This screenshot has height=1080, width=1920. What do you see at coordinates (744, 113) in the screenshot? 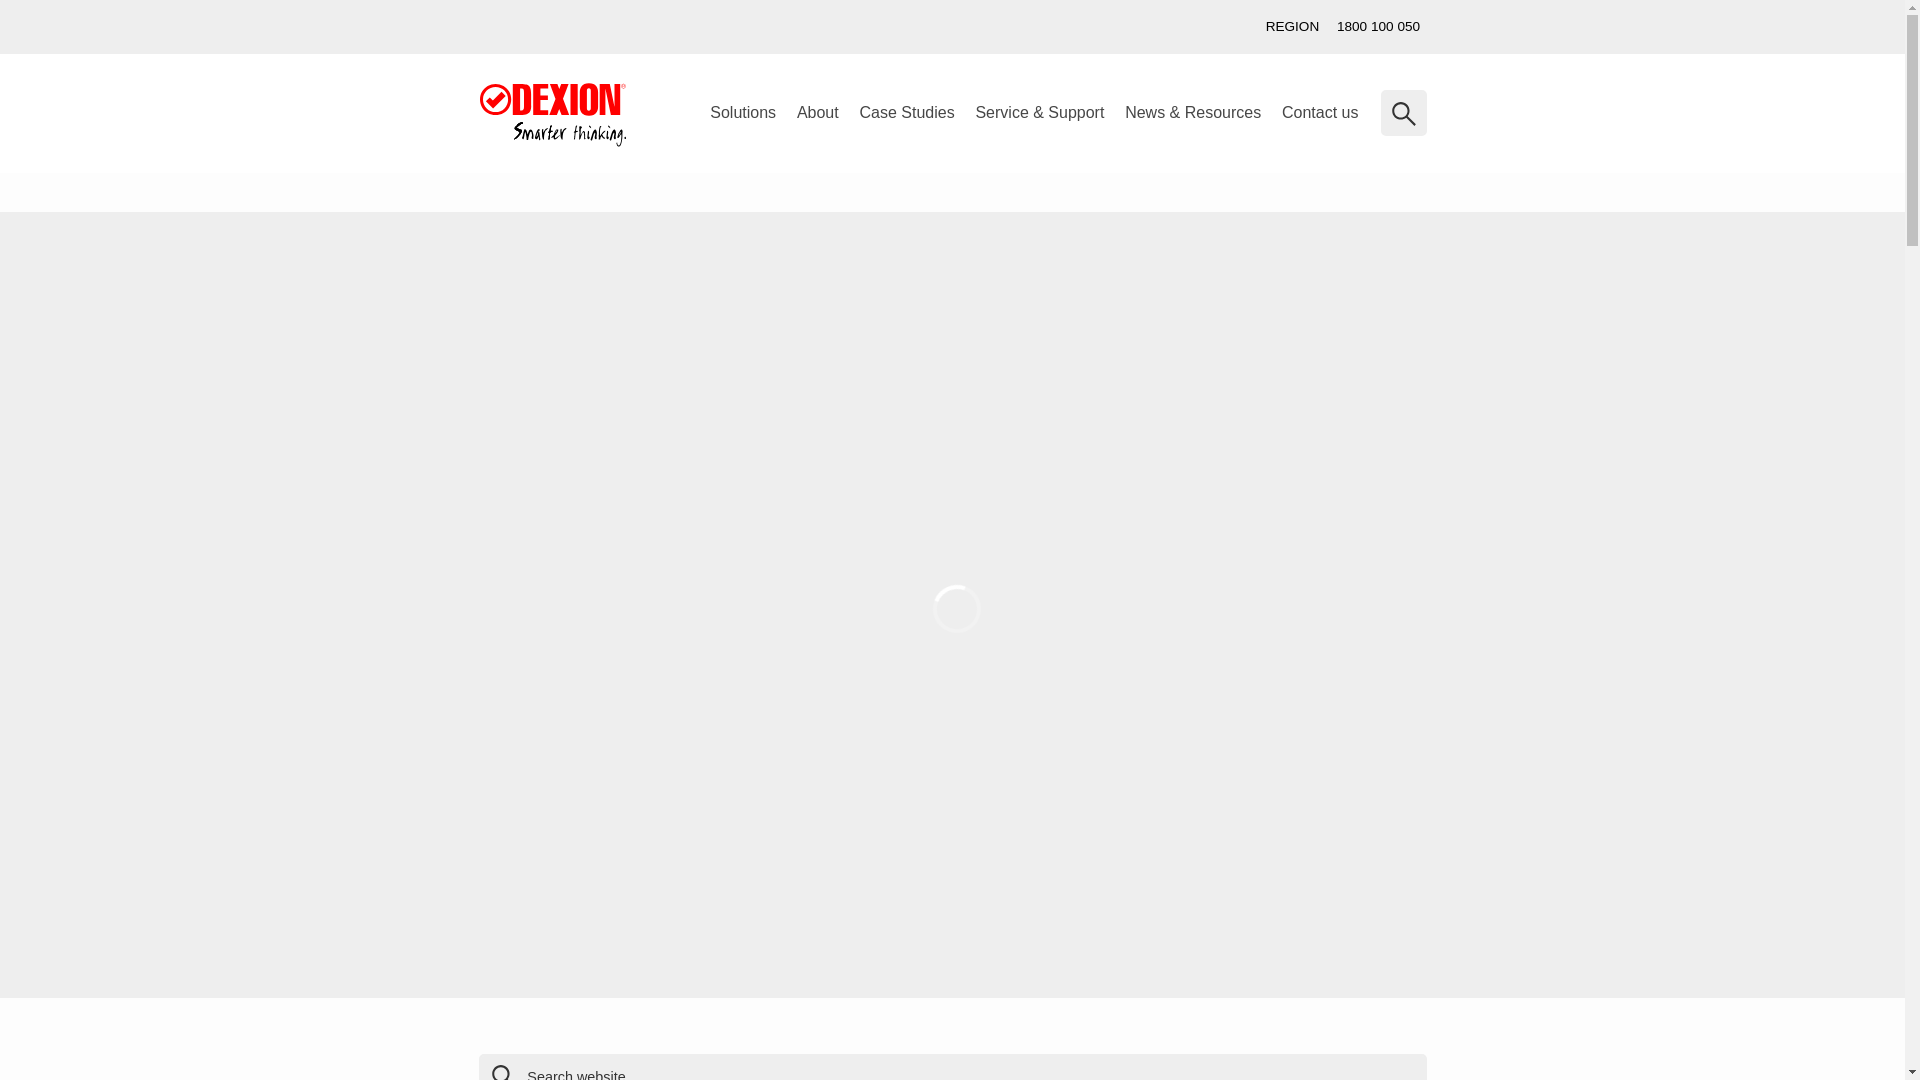
I see `Solutions` at bounding box center [744, 113].